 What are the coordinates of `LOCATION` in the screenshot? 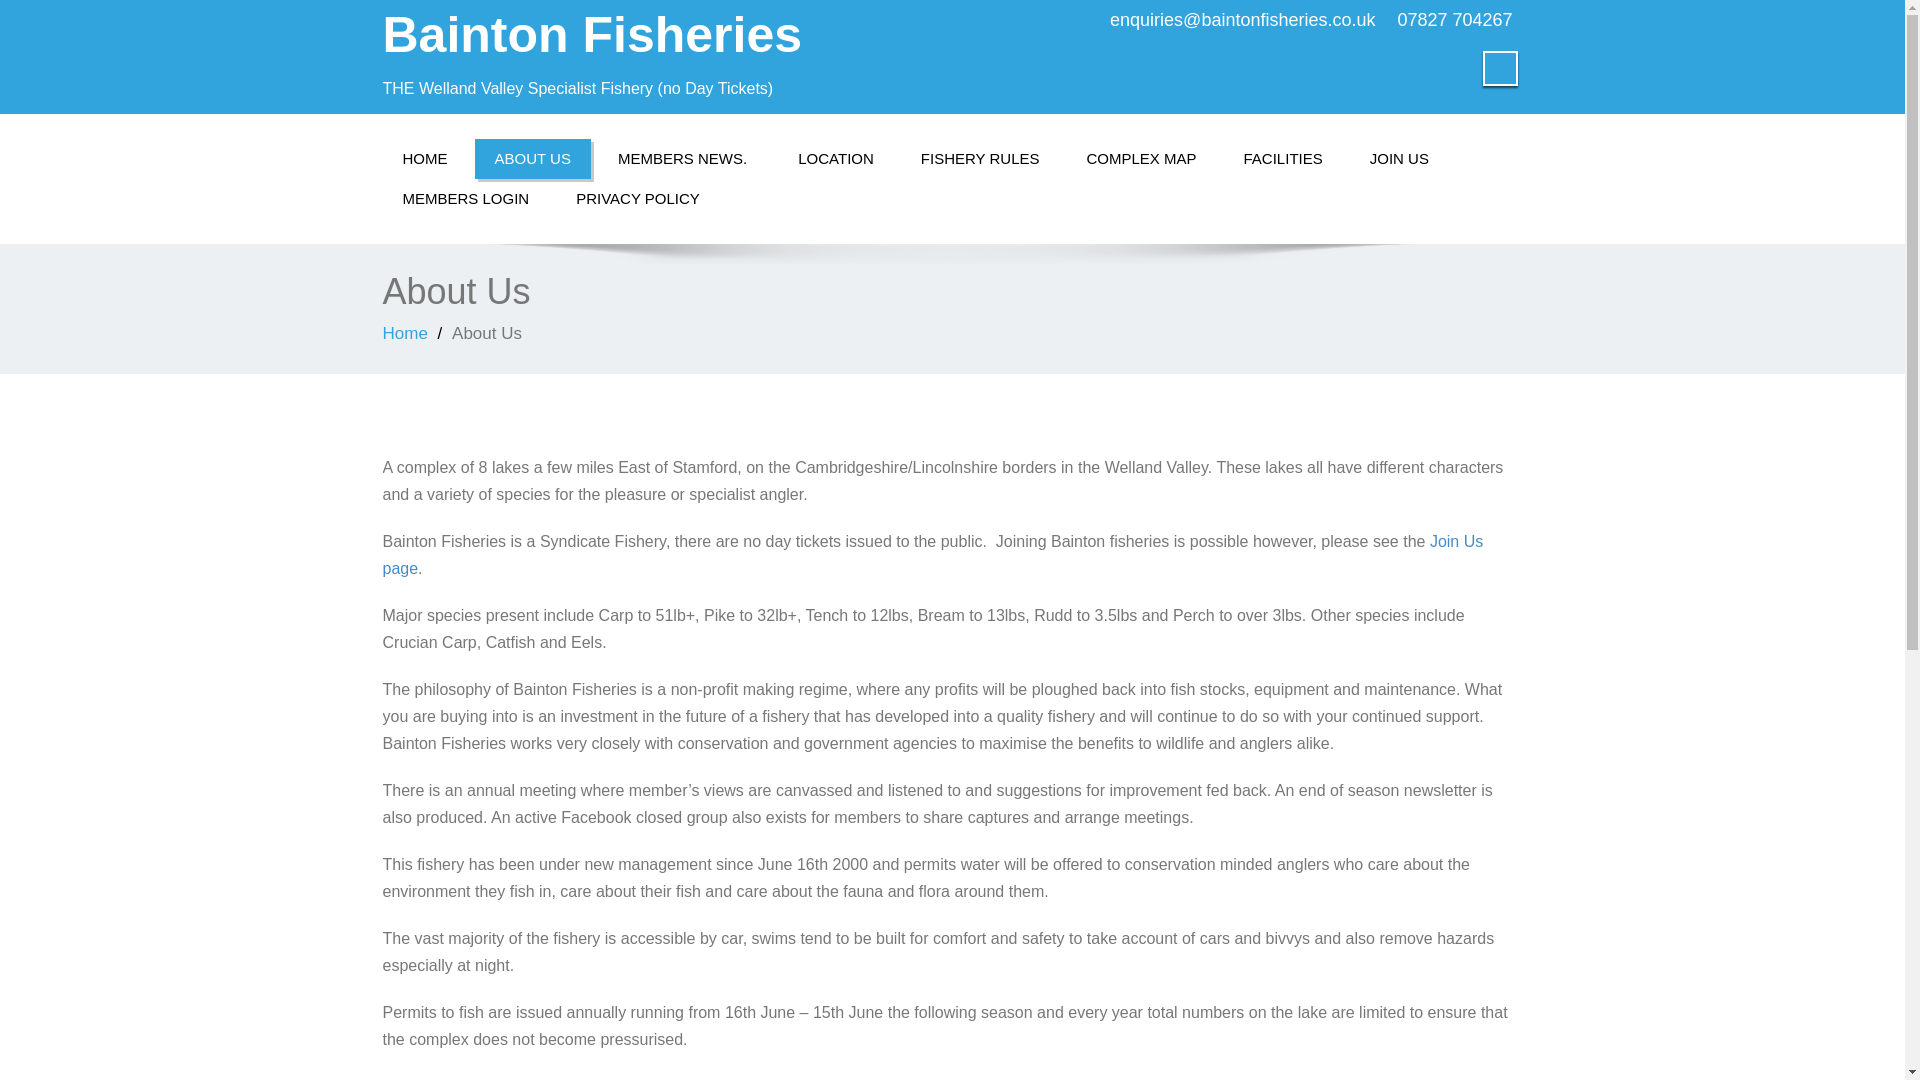 It's located at (836, 159).